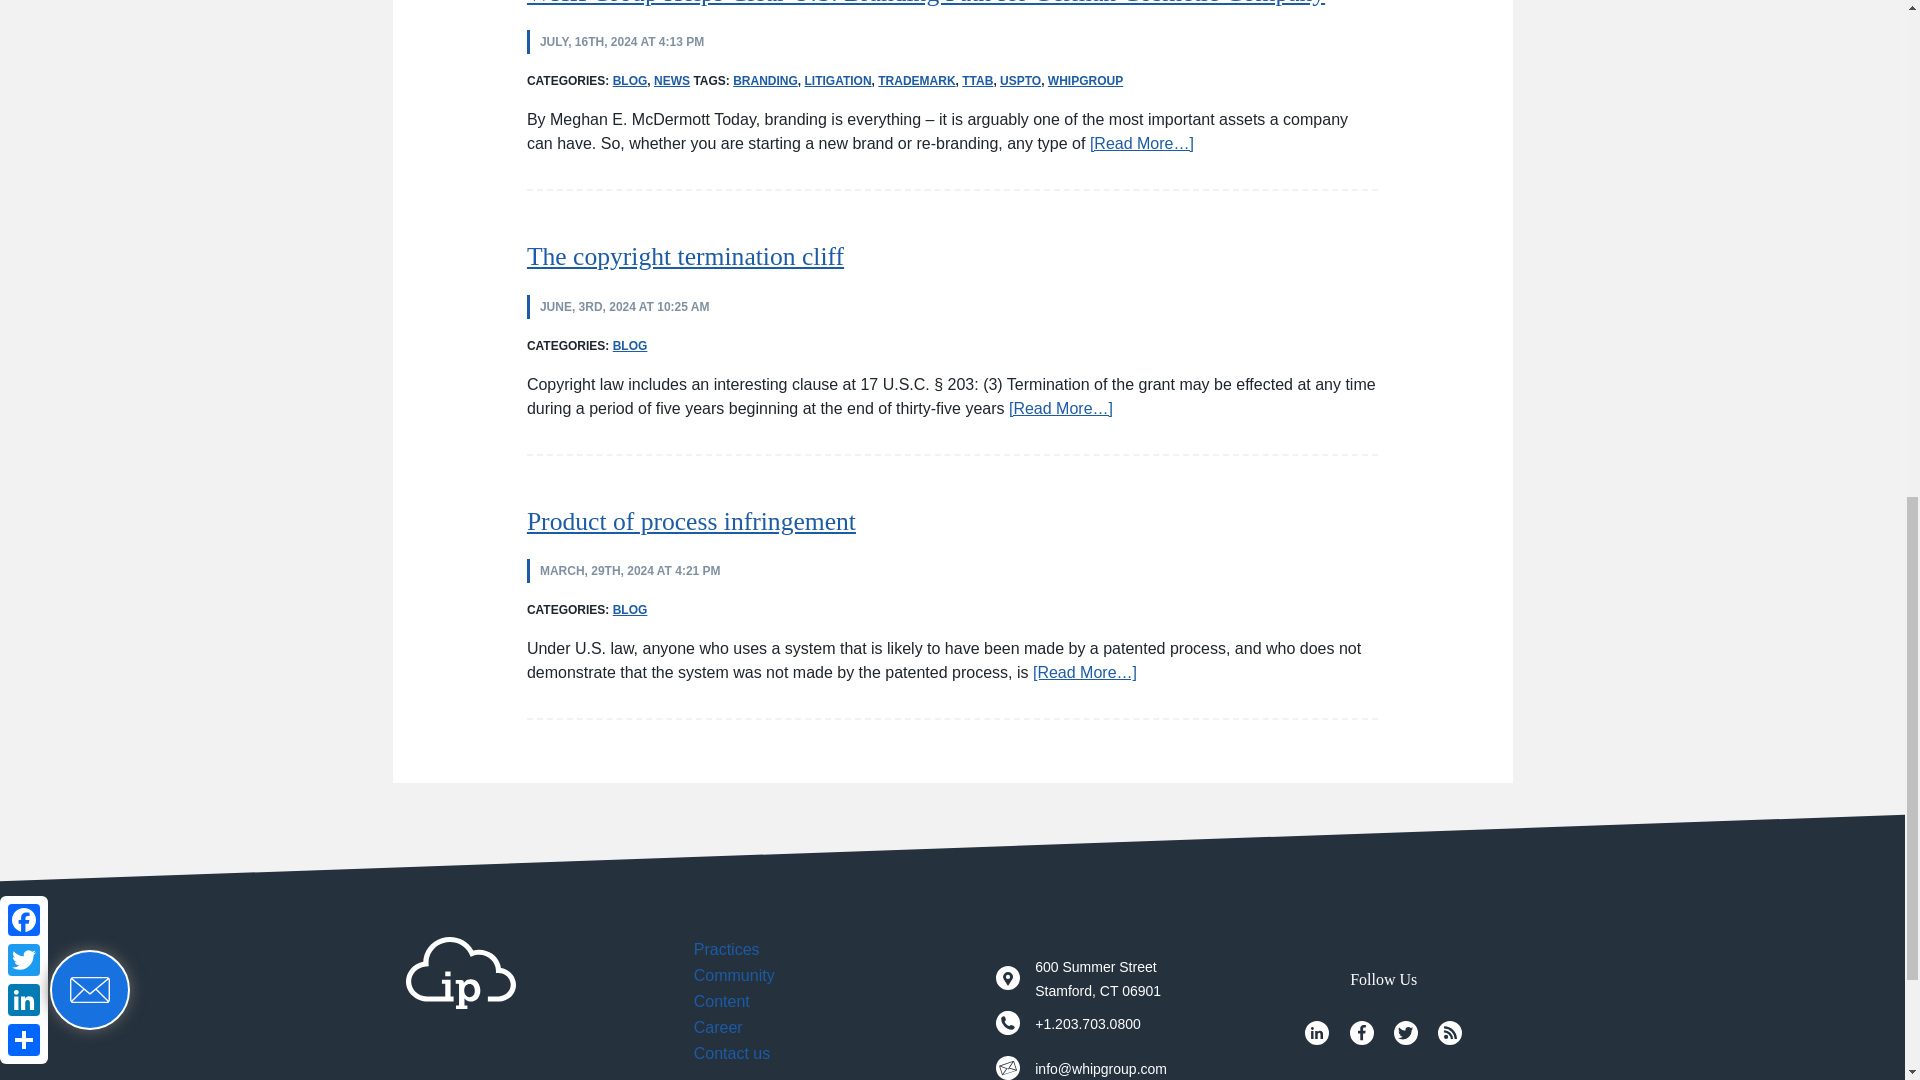 The image size is (1920, 1080). Describe the element at coordinates (1450, 1032) in the screenshot. I see `RSS Link` at that location.